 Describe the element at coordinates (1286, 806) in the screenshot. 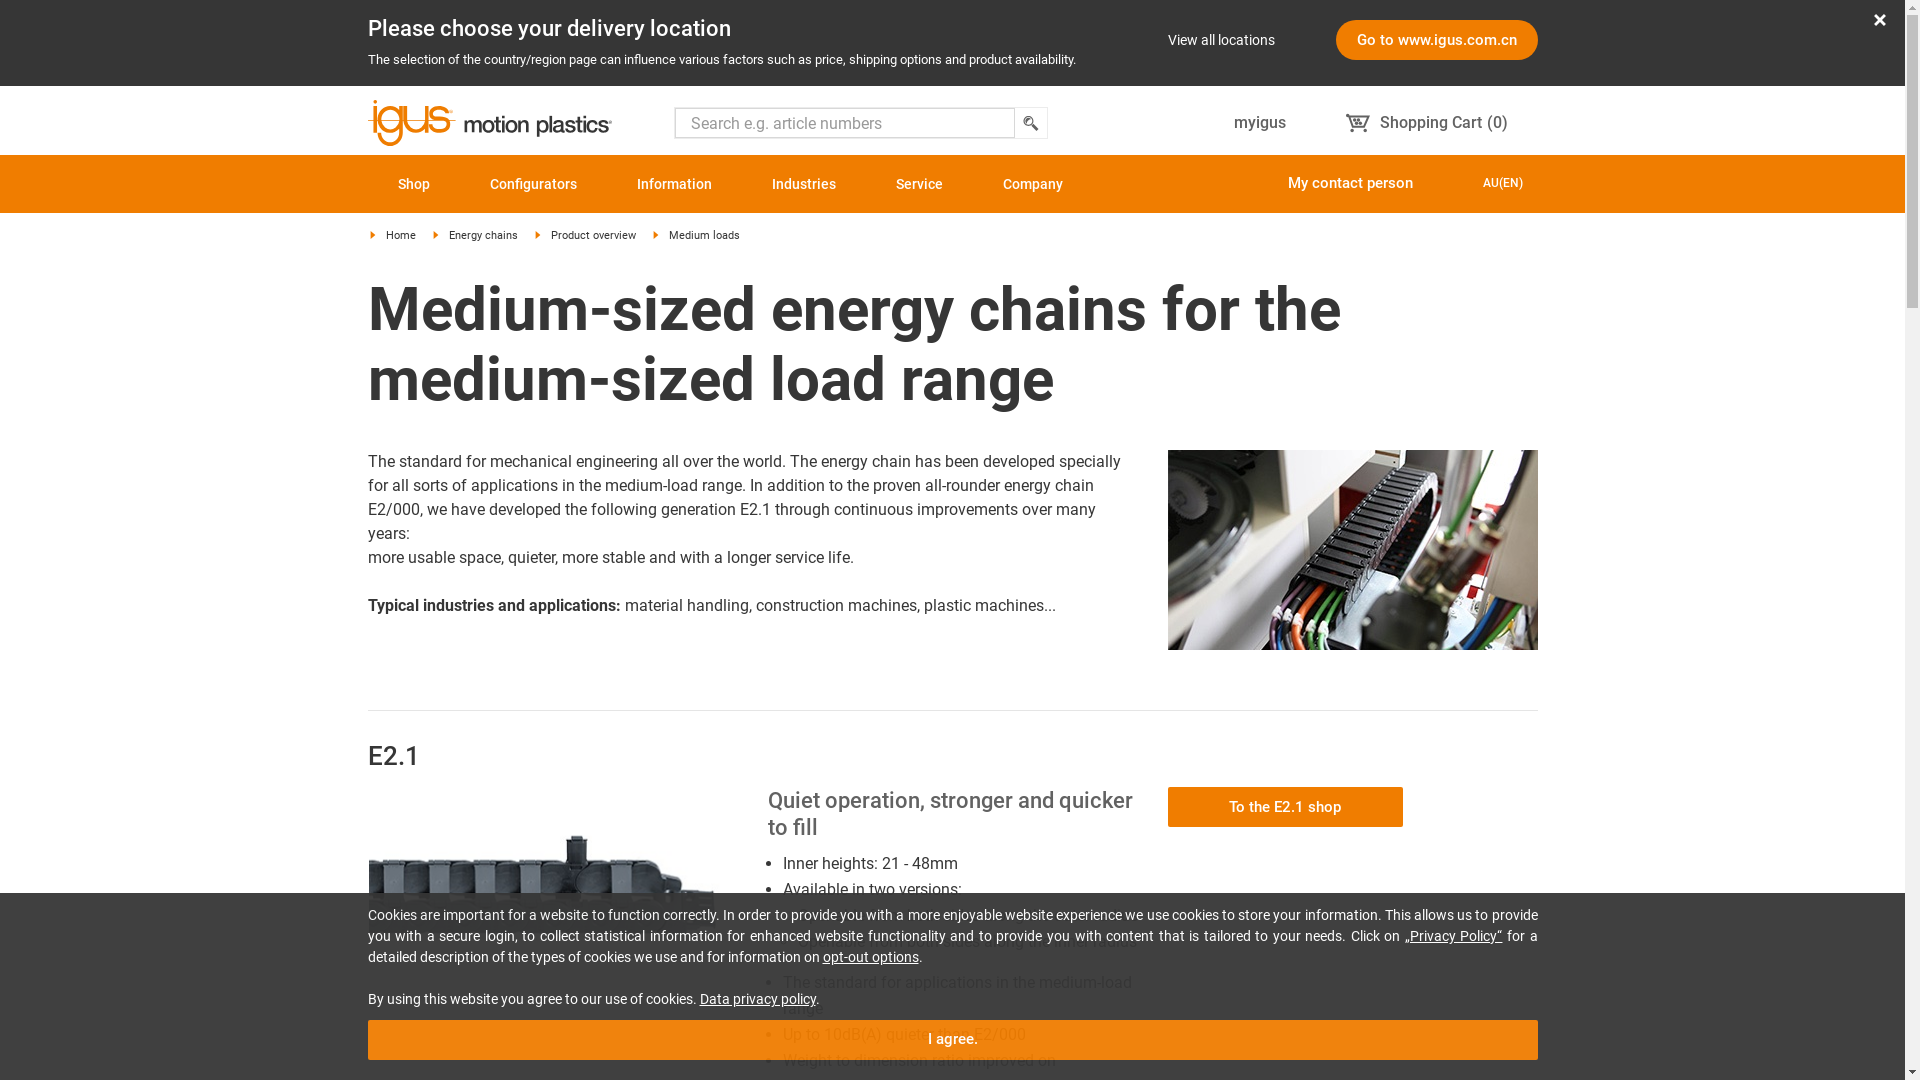

I see `To the E2.1 shop` at that location.